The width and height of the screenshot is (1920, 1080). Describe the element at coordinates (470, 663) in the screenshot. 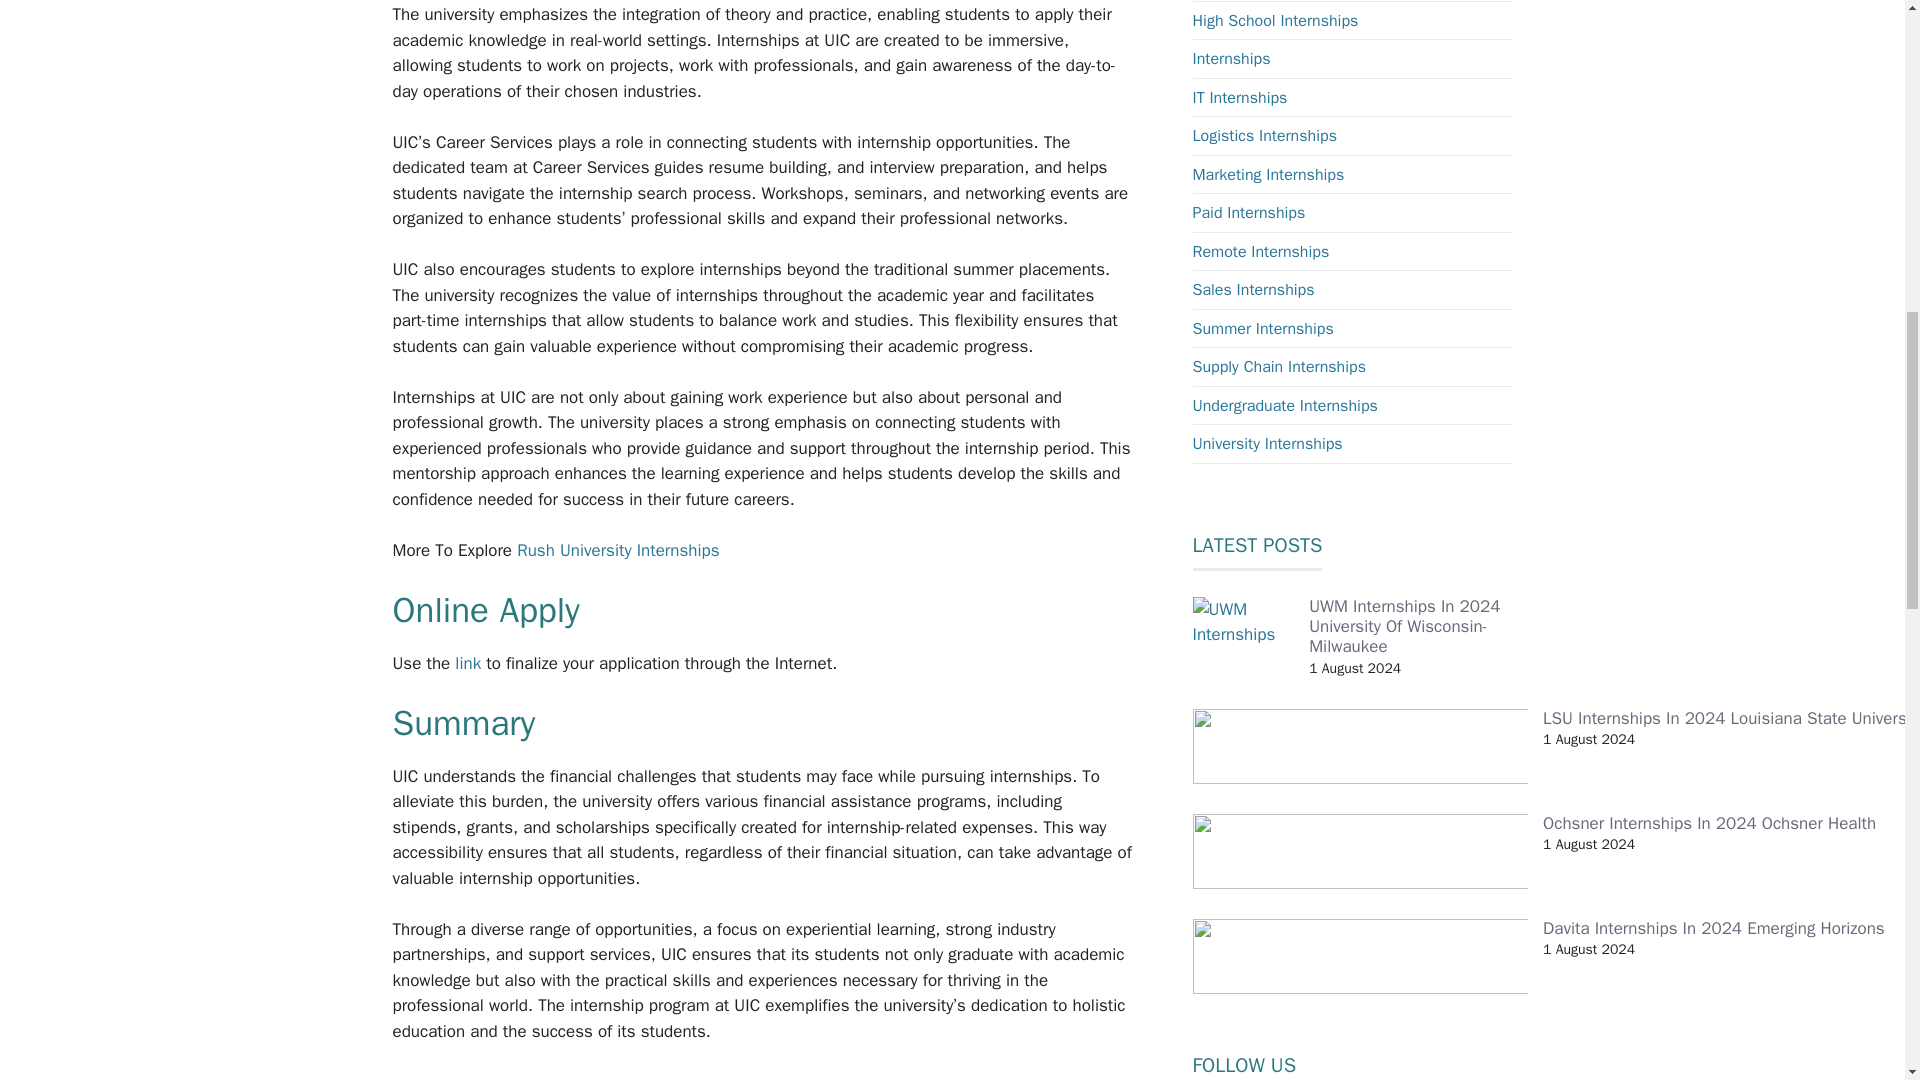

I see `link ` at that location.